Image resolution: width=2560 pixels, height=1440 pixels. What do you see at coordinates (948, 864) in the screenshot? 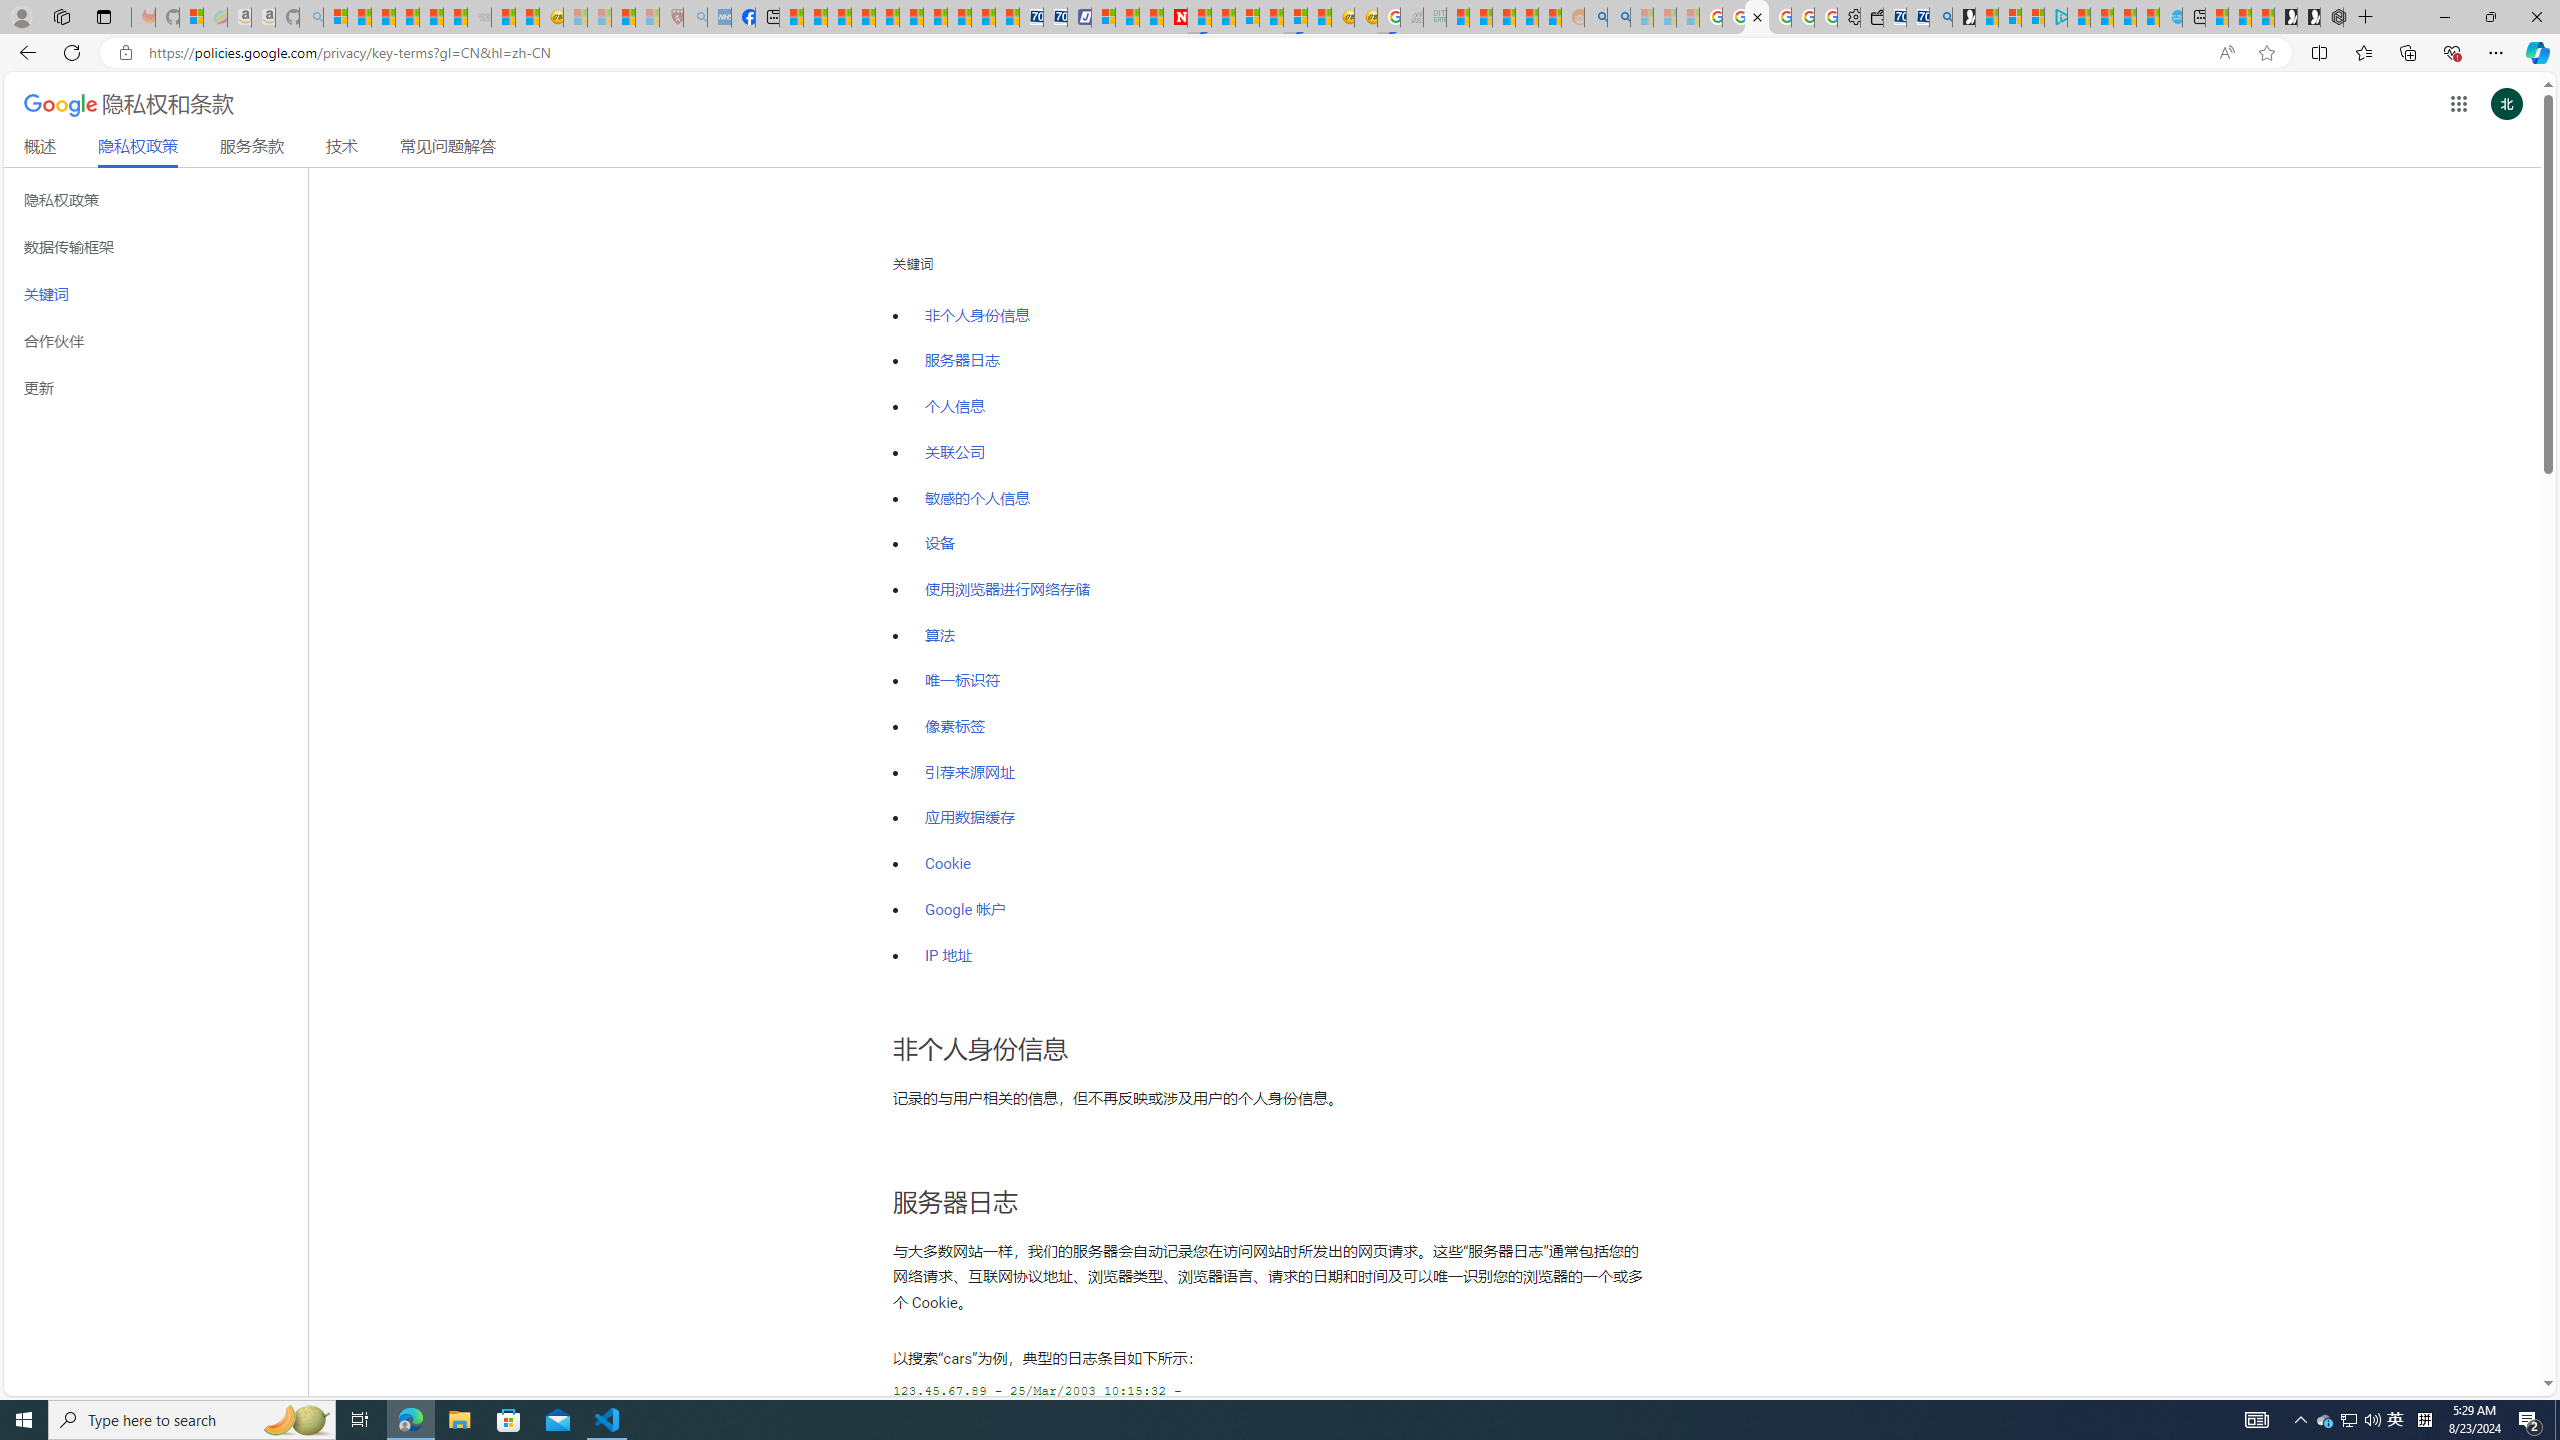
I see `Cookie` at bounding box center [948, 864].